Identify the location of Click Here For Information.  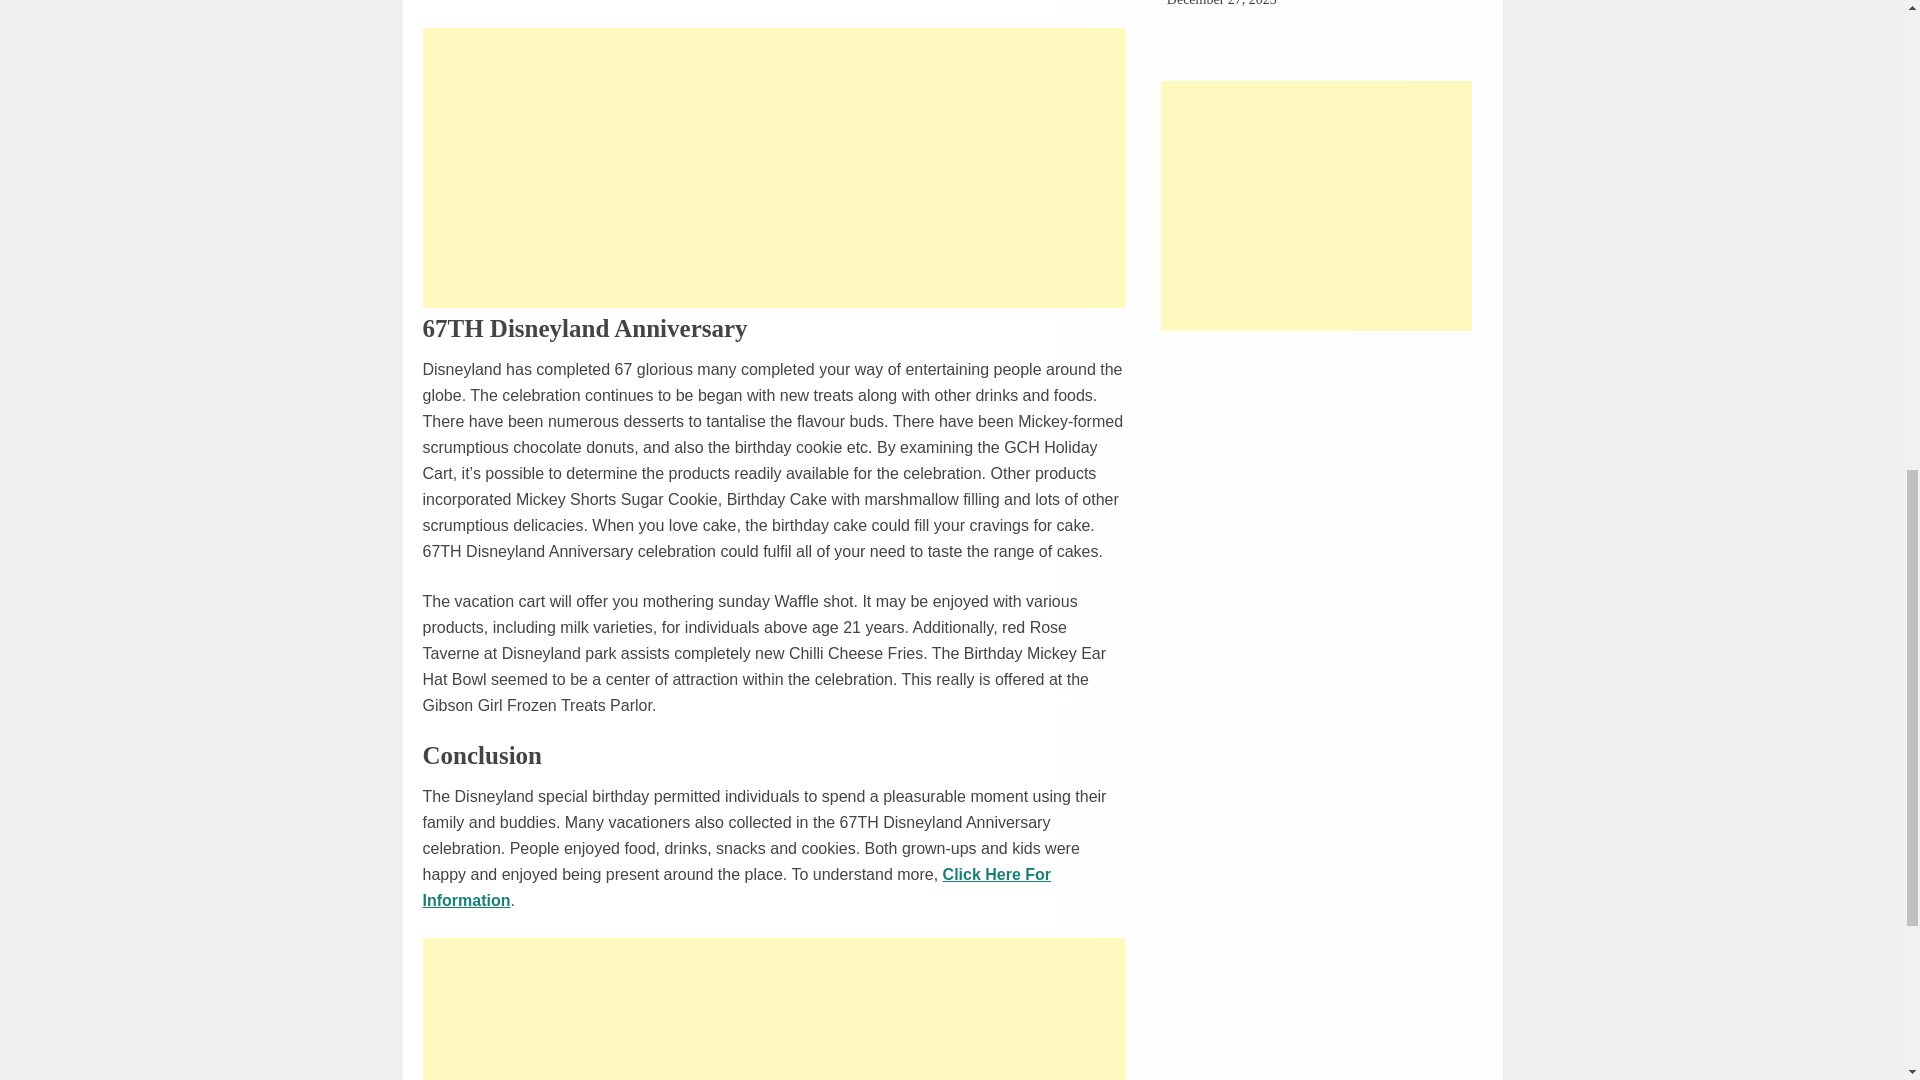
(736, 888).